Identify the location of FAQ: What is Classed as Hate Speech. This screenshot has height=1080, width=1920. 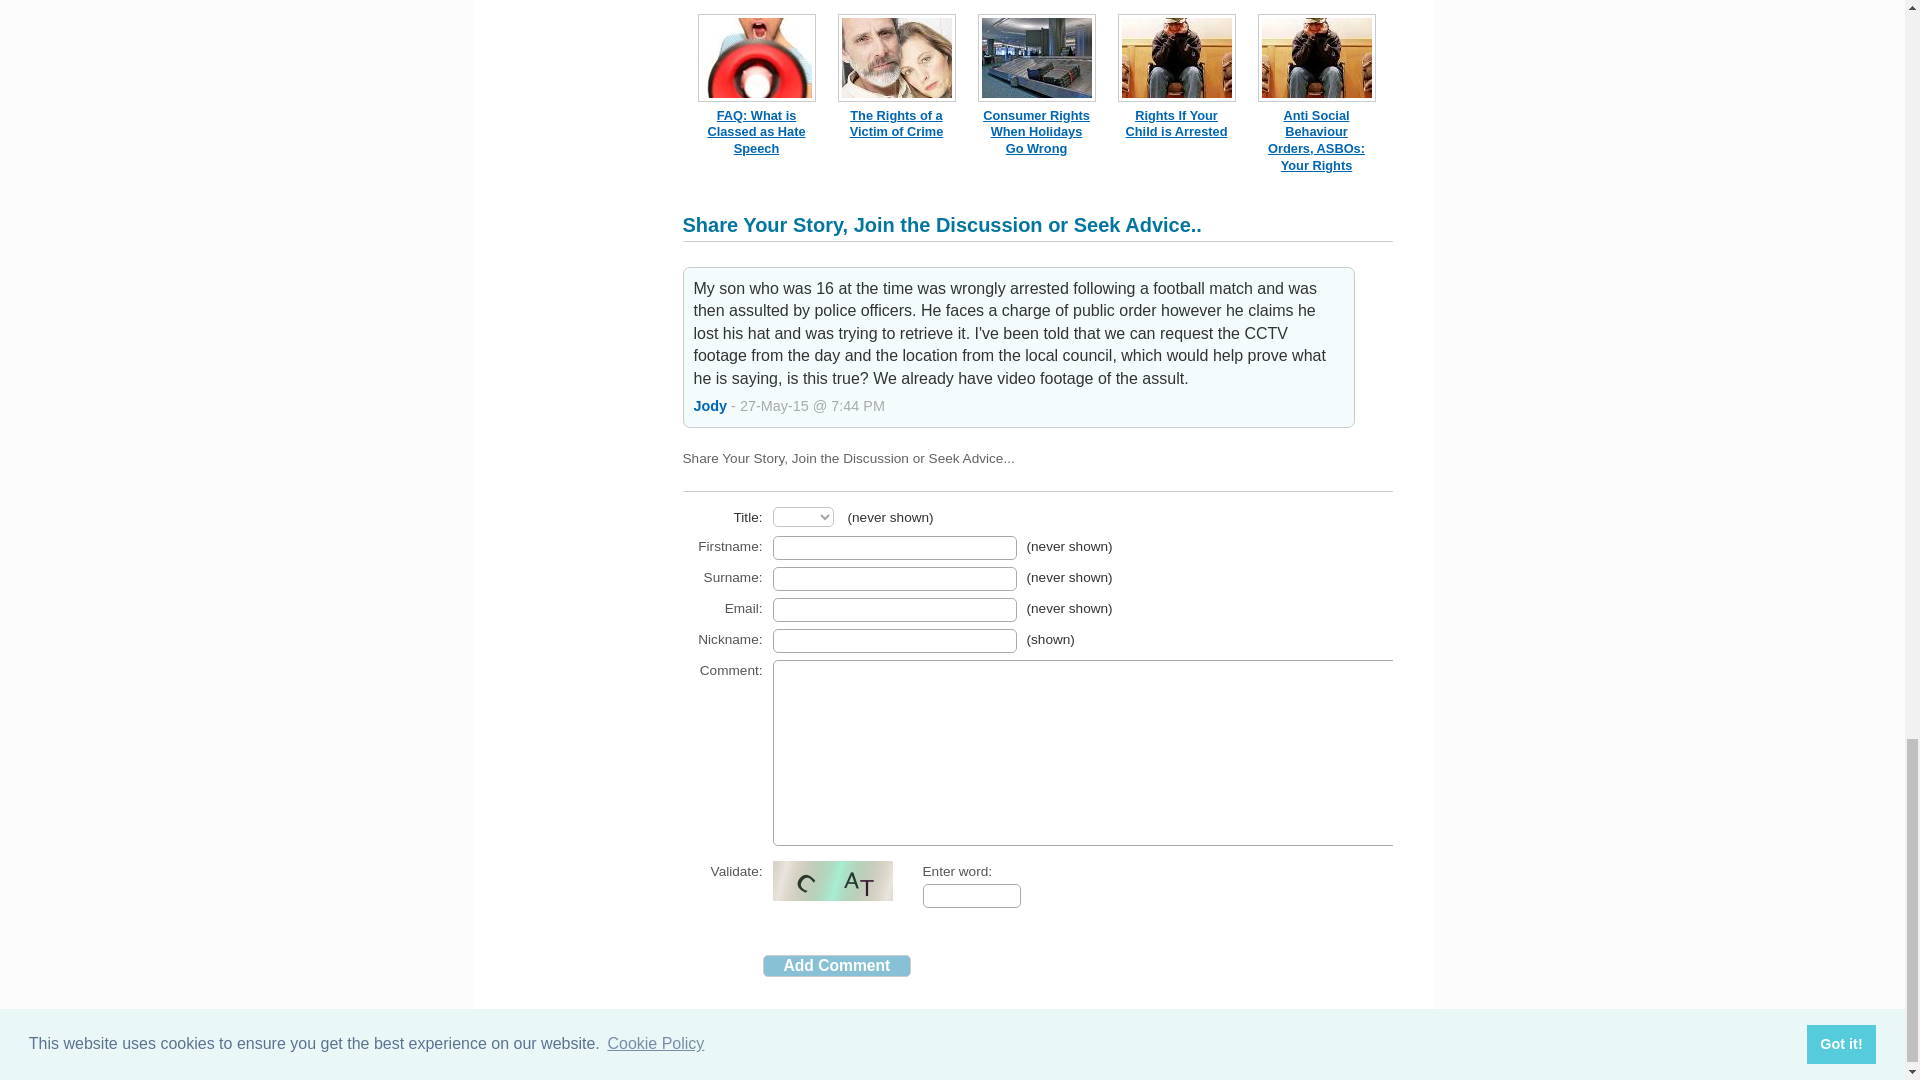
(755, 132).